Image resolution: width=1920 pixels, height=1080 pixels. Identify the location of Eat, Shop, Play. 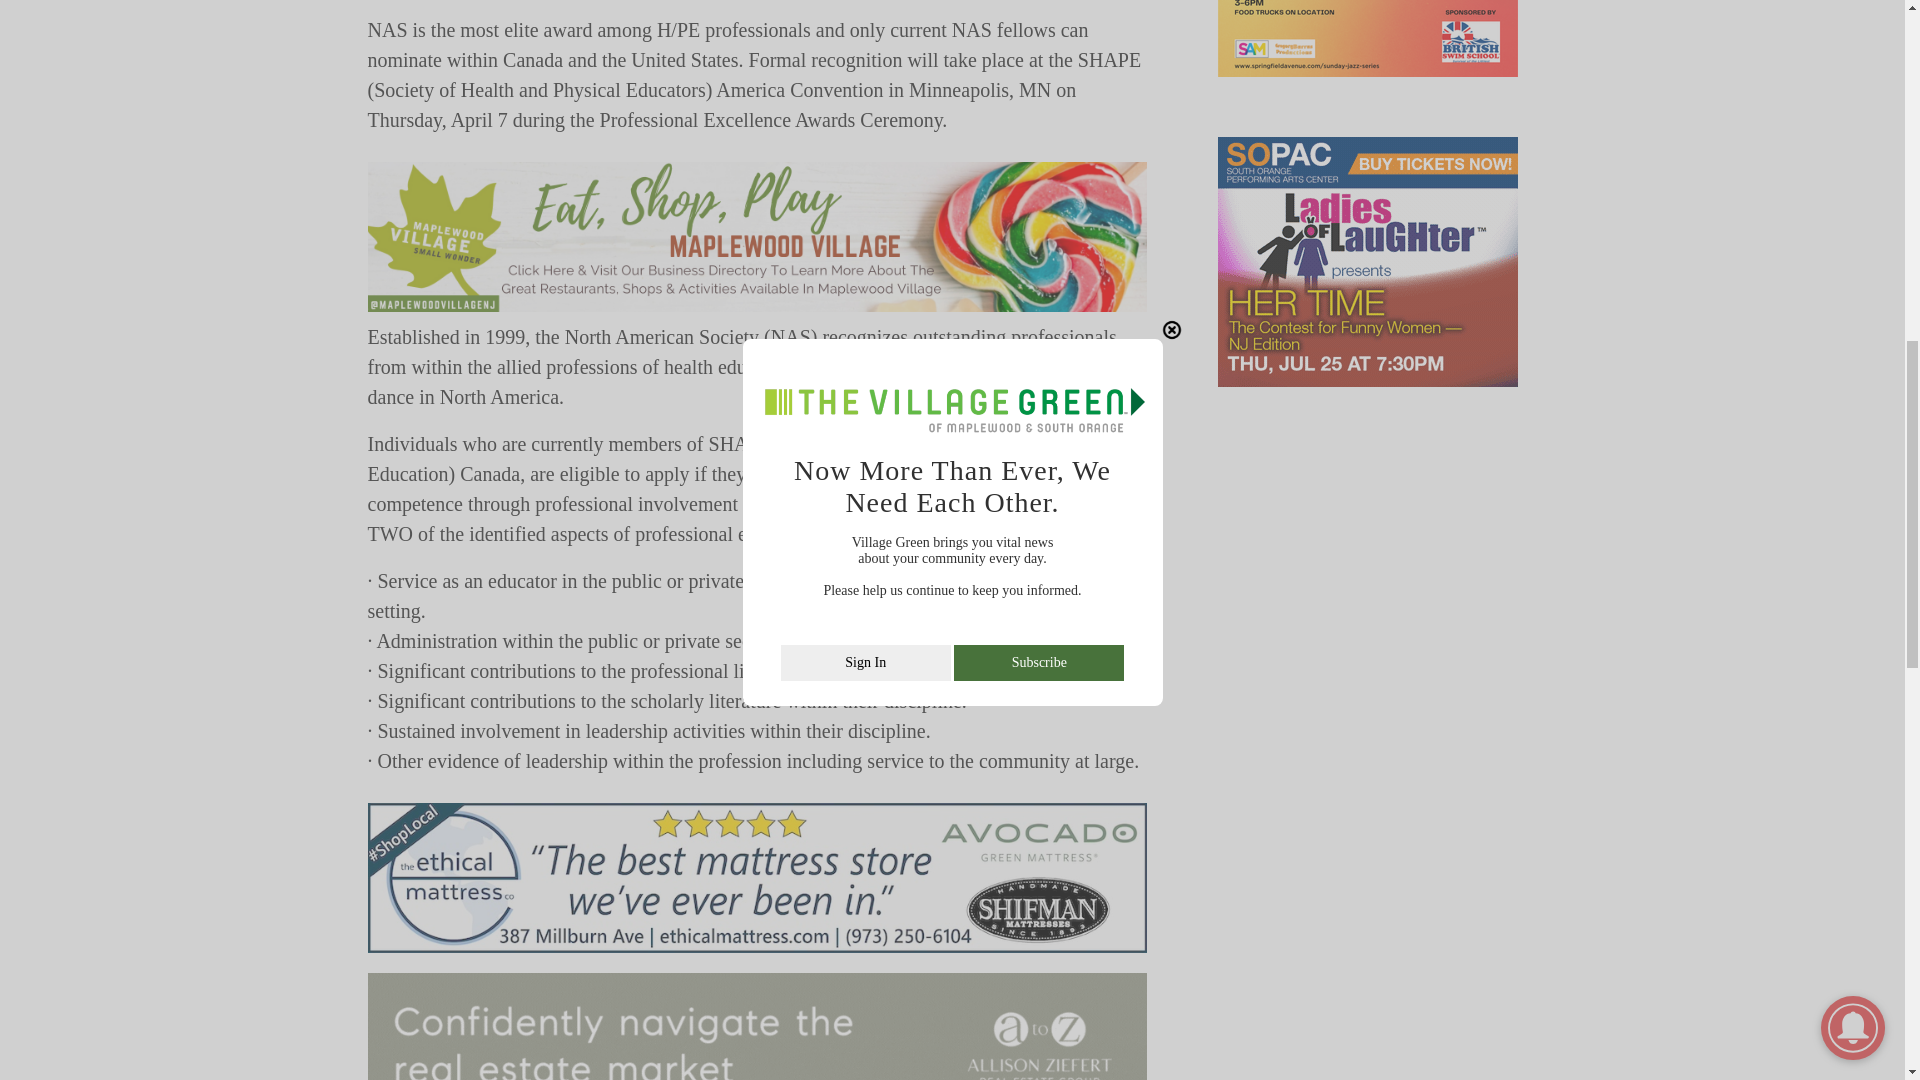
(758, 237).